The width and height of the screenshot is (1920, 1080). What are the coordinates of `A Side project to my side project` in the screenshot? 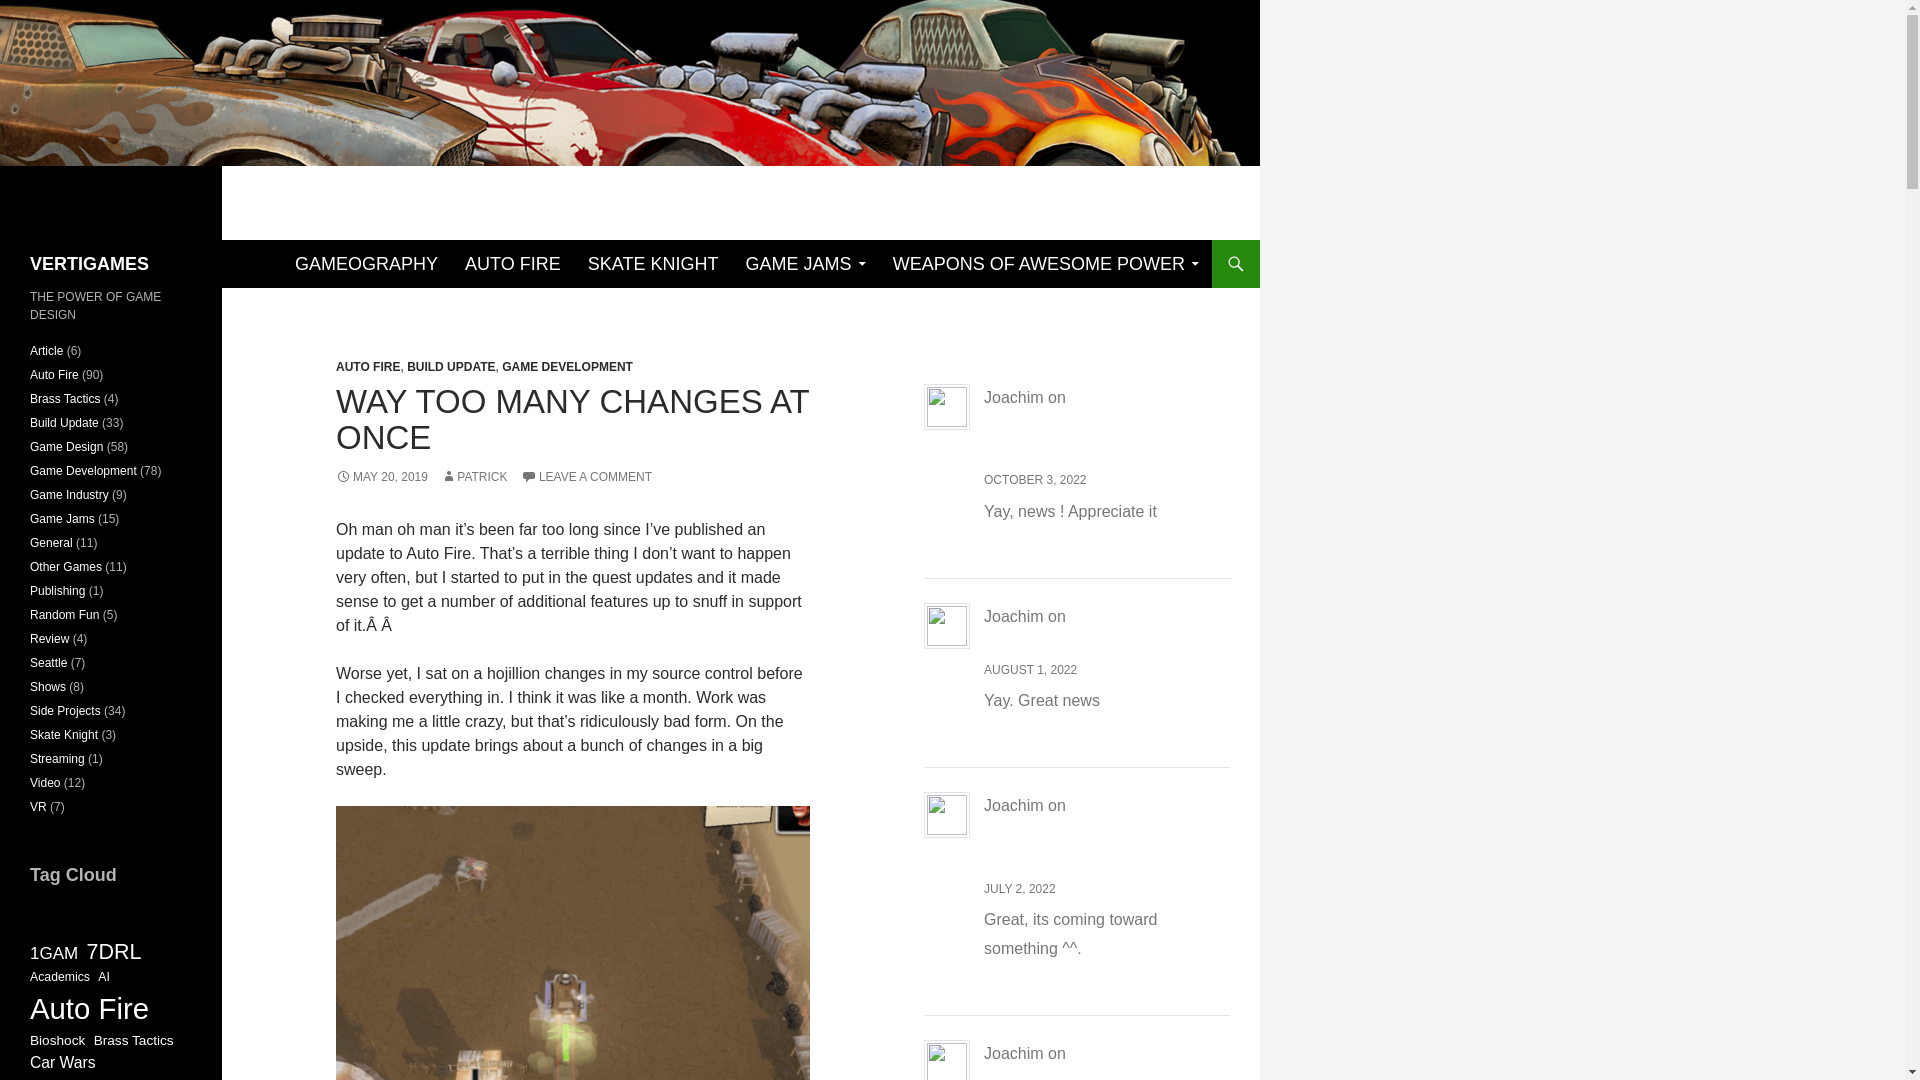 It's located at (1104, 1062).